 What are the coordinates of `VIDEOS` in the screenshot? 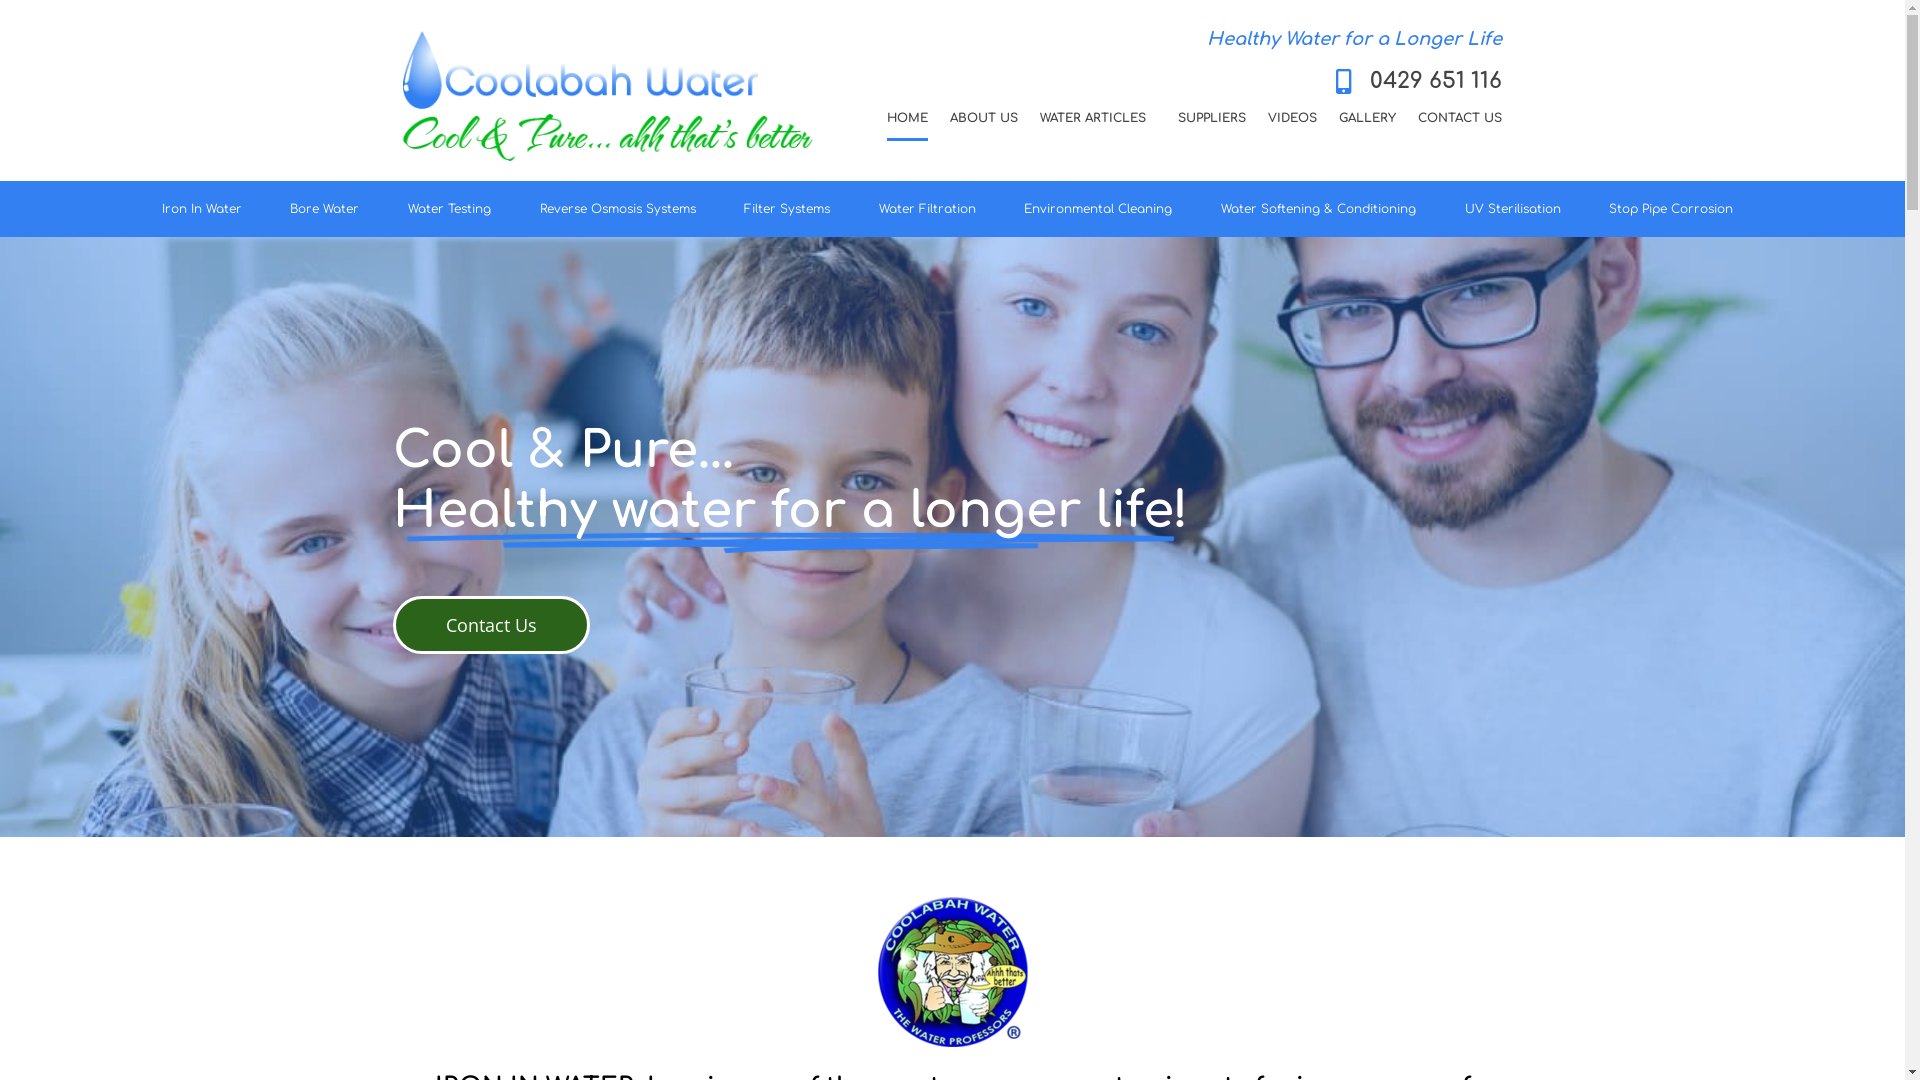 It's located at (1292, 118).